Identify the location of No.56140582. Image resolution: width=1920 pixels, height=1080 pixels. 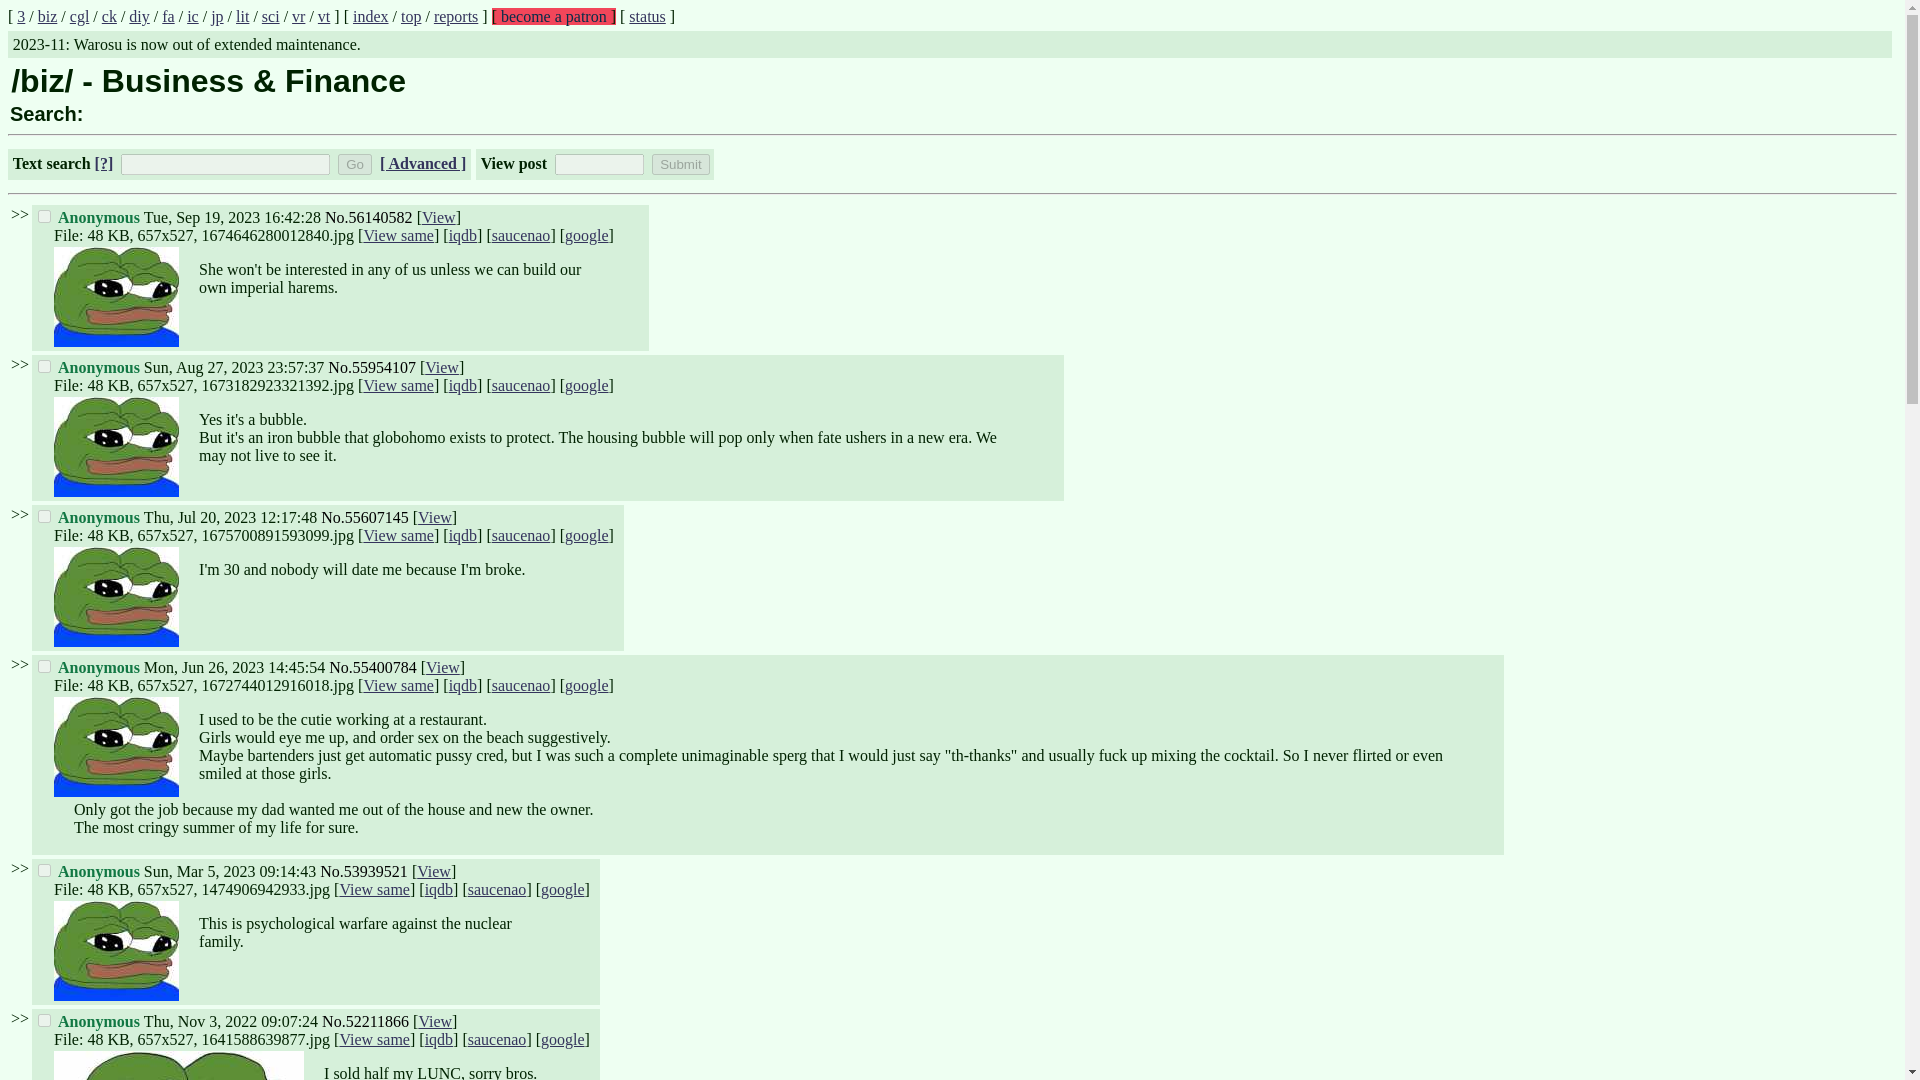
(368, 217).